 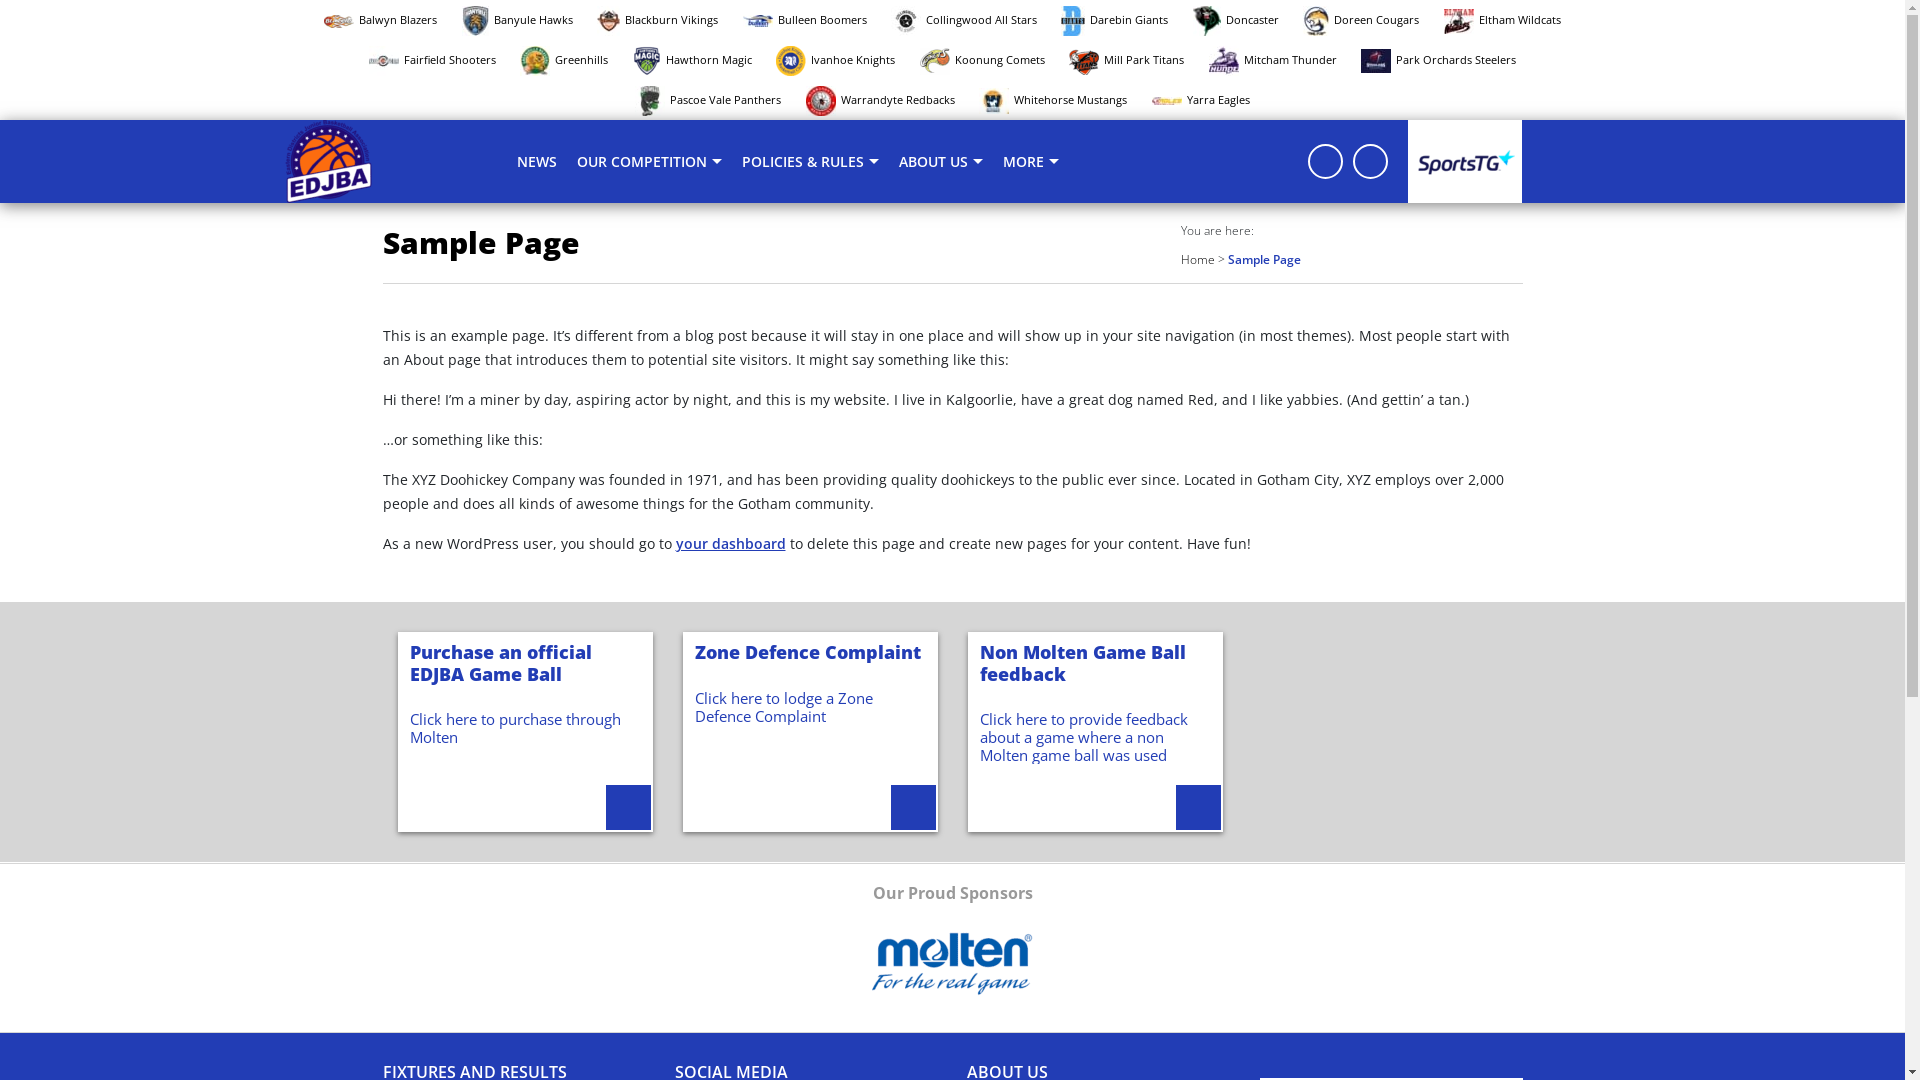 What do you see at coordinates (1124, 20) in the screenshot?
I see `Darebin Giants` at bounding box center [1124, 20].